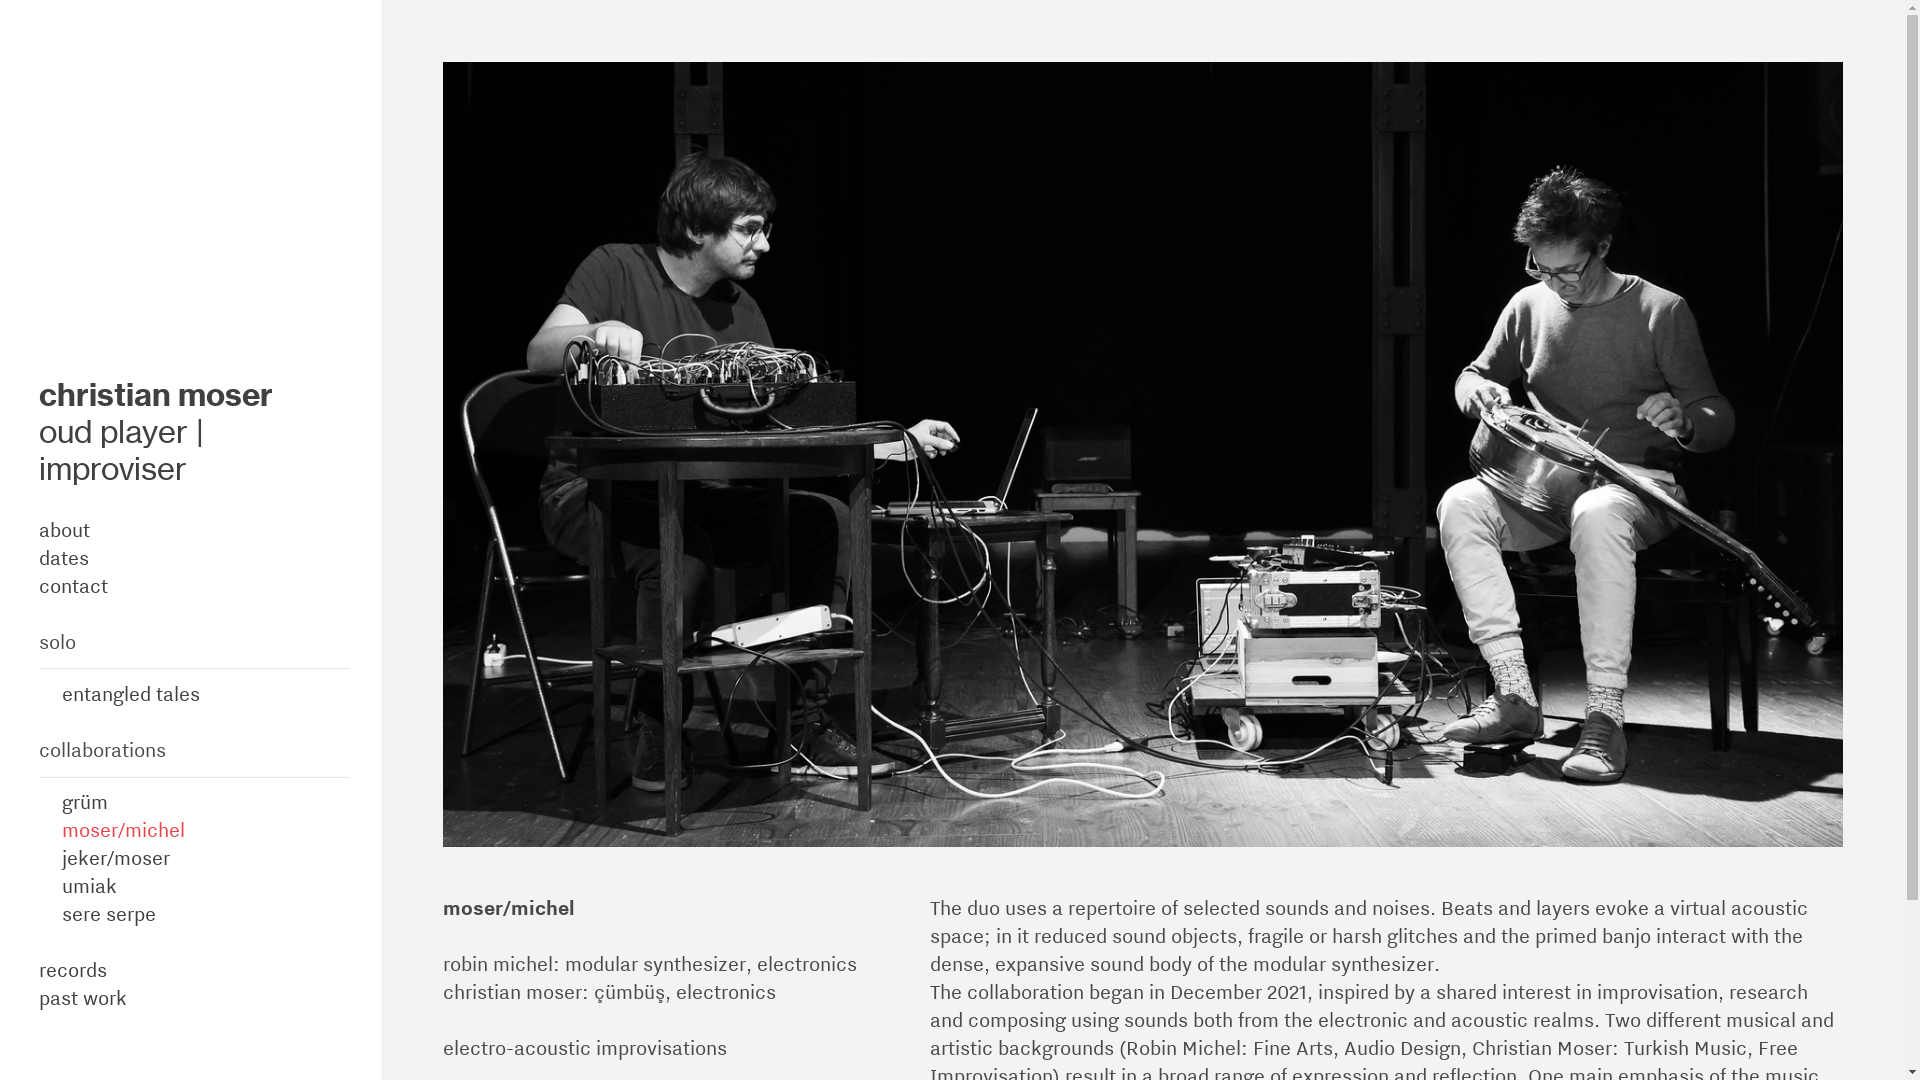  Describe the element at coordinates (83, 998) in the screenshot. I see `past work` at that location.